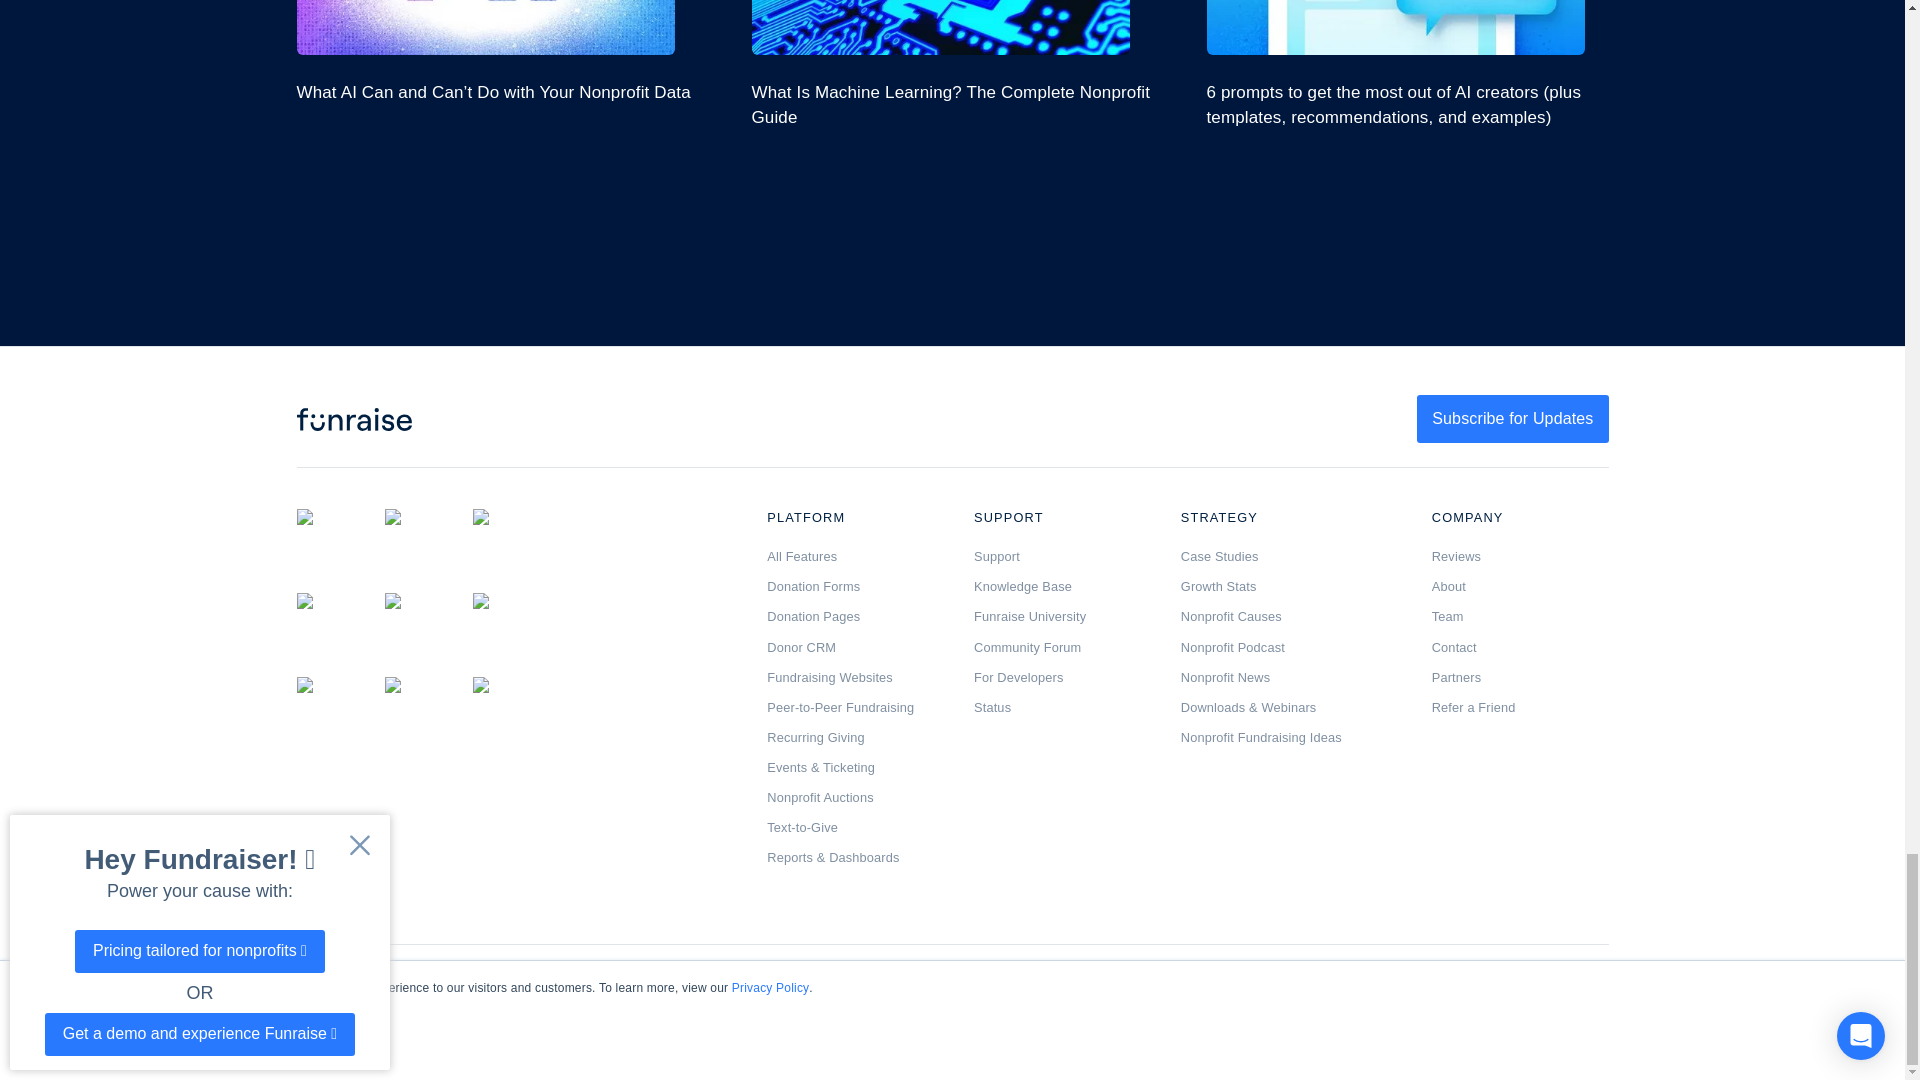  I want to click on Subscribe for Updates, so click(1512, 418).